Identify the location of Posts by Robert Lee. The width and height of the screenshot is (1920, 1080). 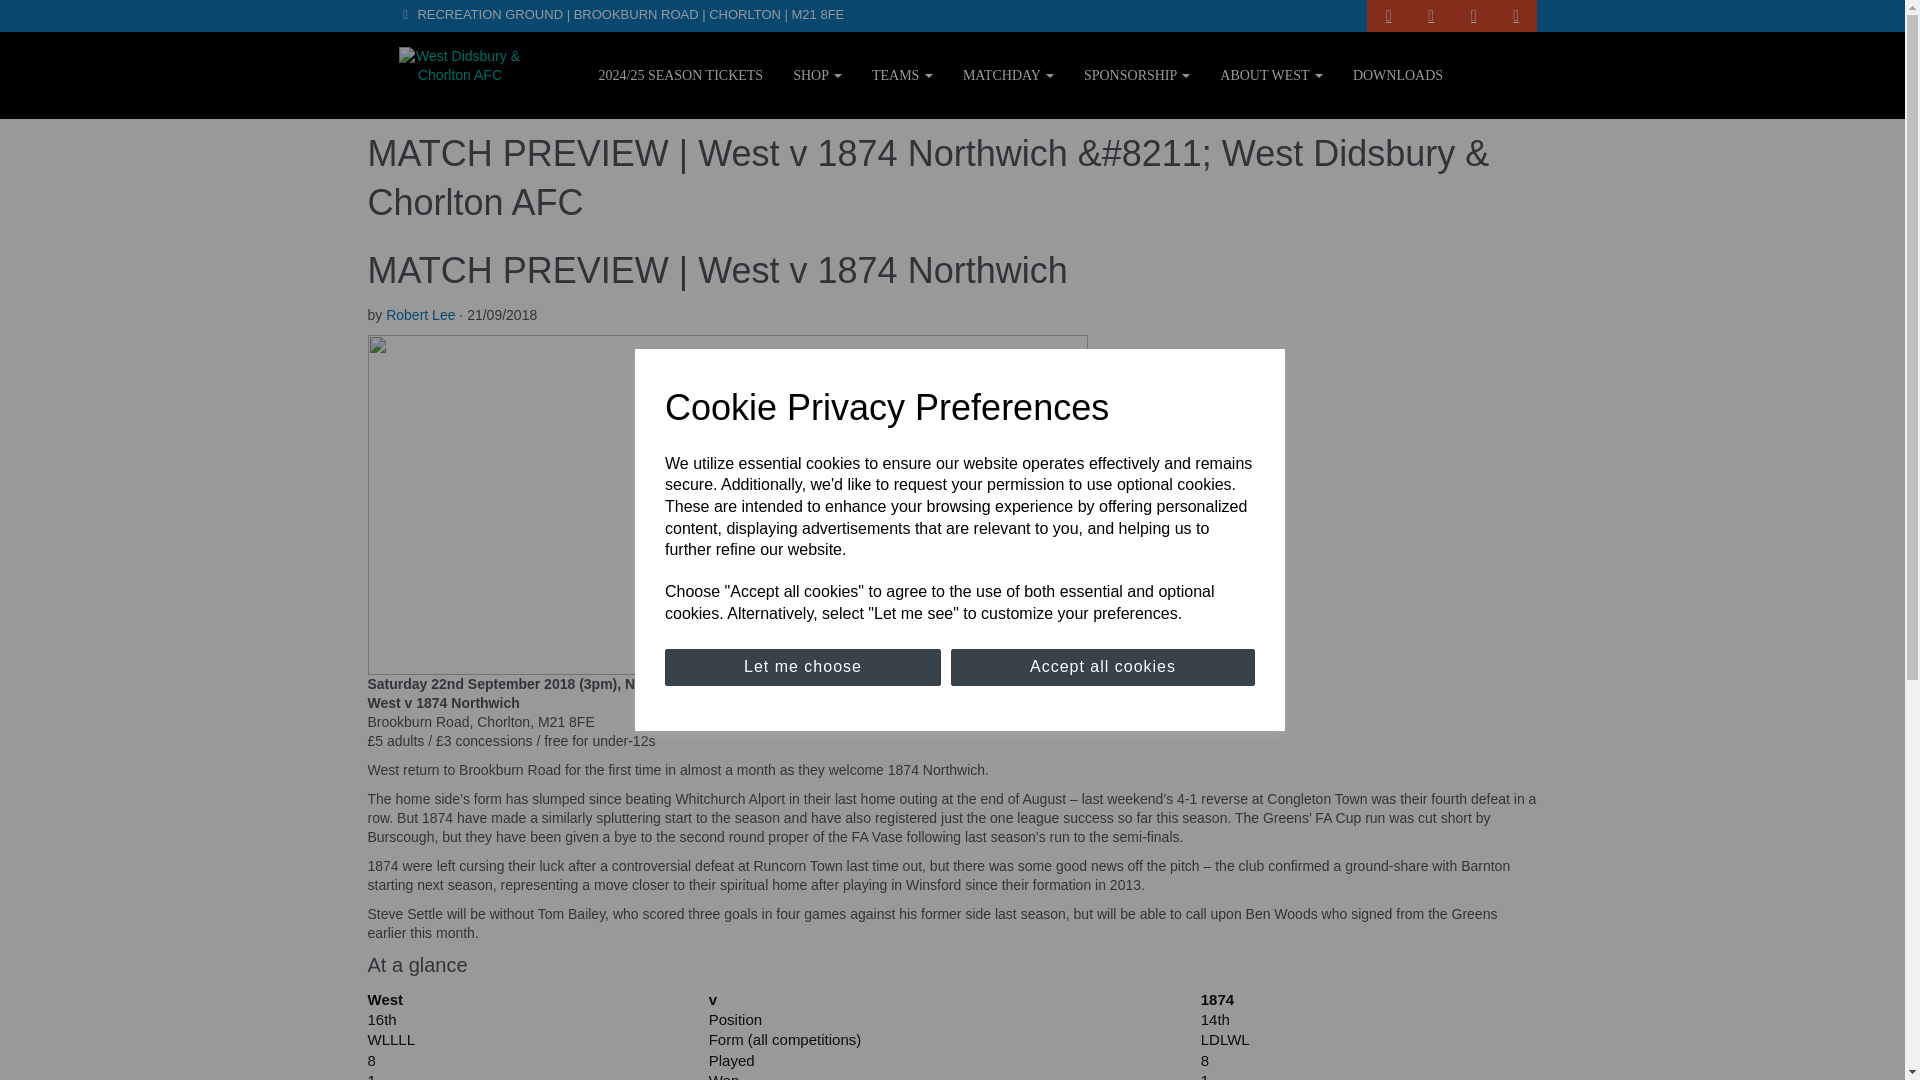
(420, 314).